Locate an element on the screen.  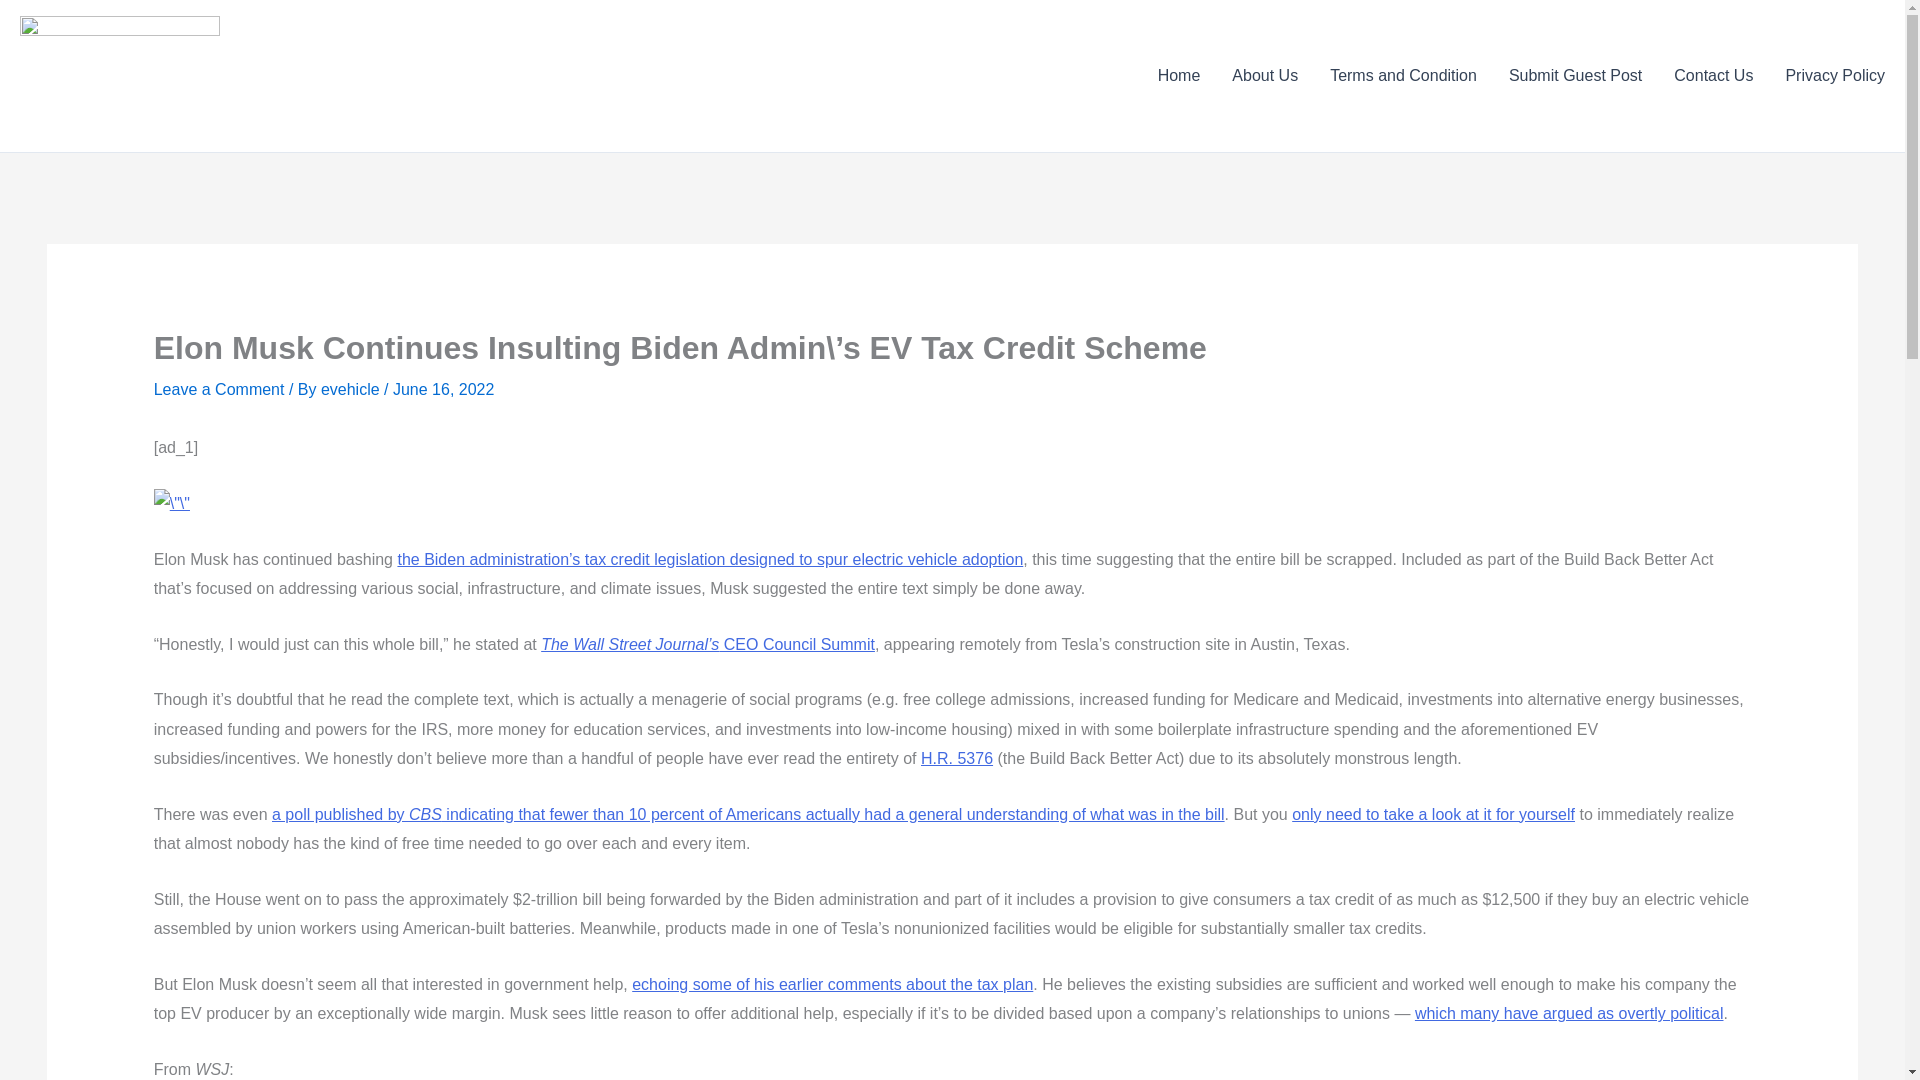
evehicle is located at coordinates (352, 390).